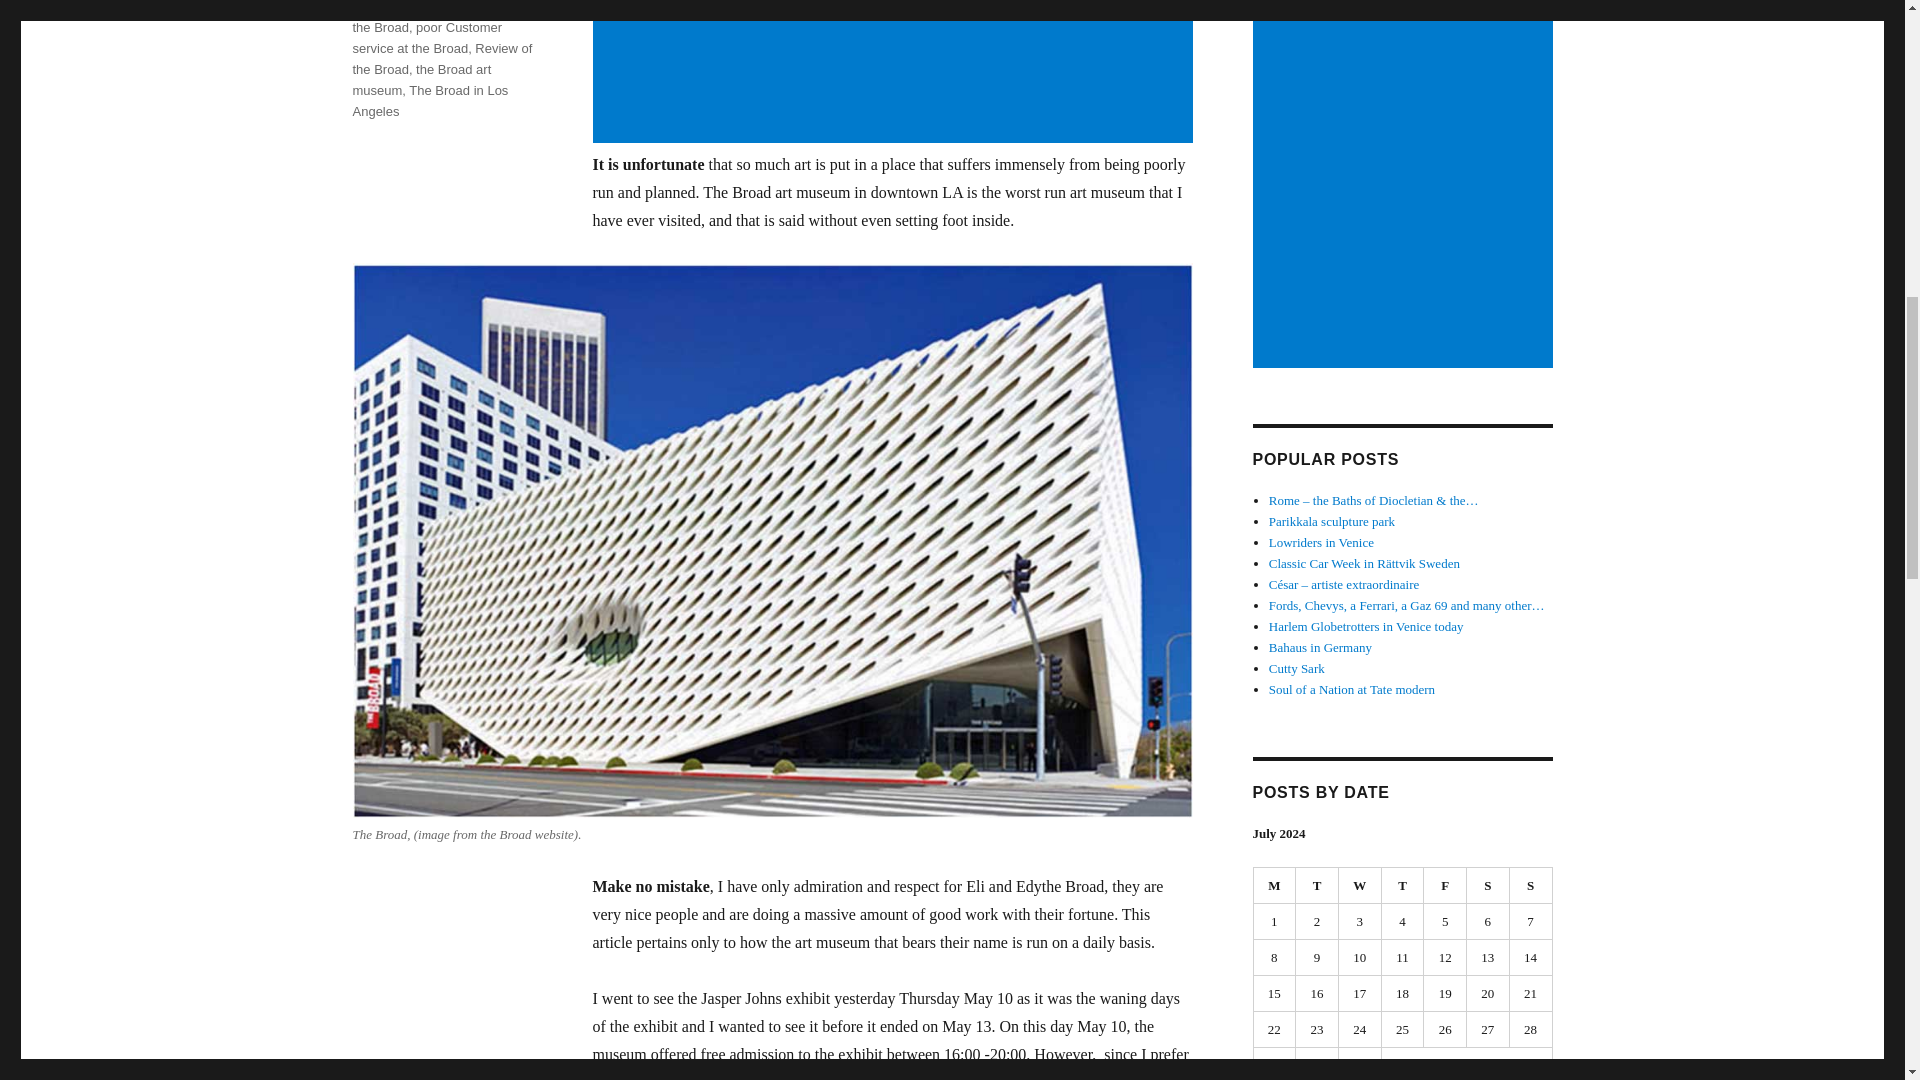 Image resolution: width=1920 pixels, height=1080 pixels. Describe the element at coordinates (1317, 886) in the screenshot. I see `Tuesday` at that location.